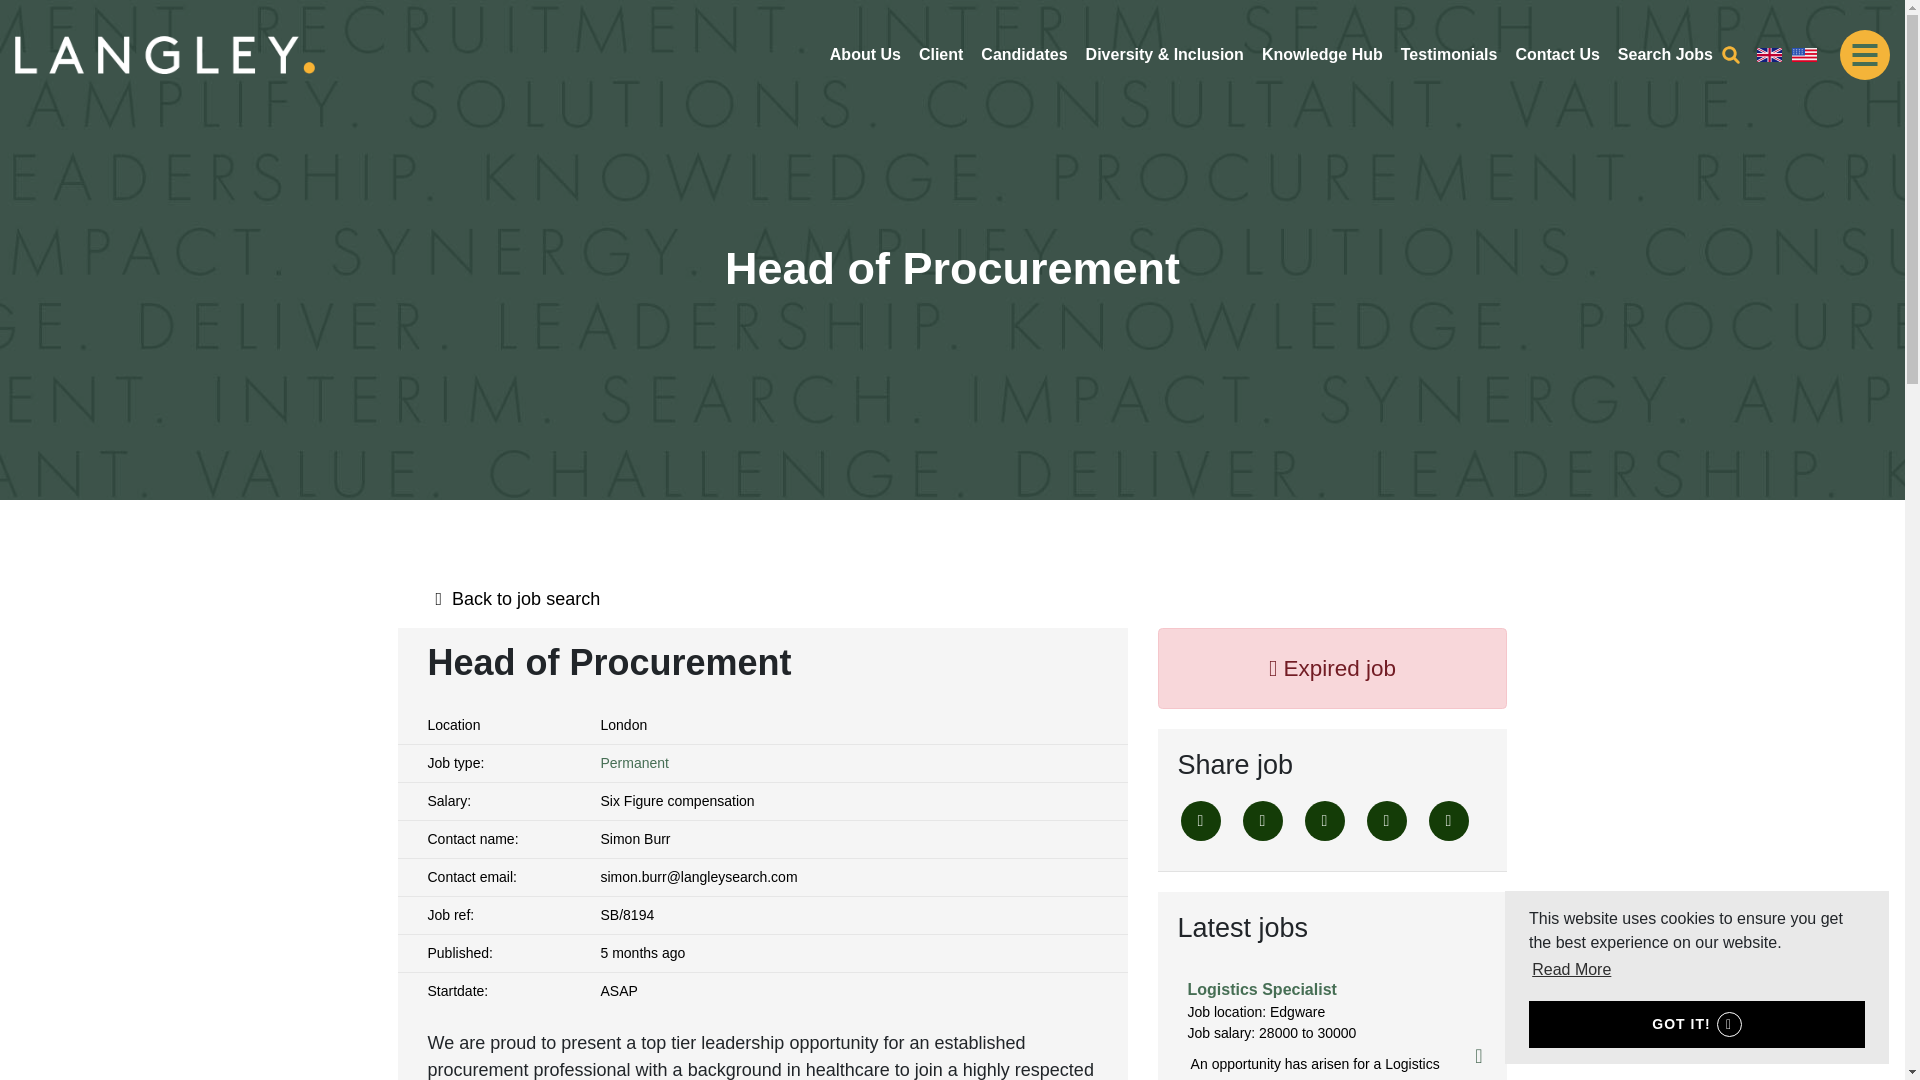 The height and width of the screenshot is (1080, 1920). I want to click on send in Whatsapp, so click(1448, 821).